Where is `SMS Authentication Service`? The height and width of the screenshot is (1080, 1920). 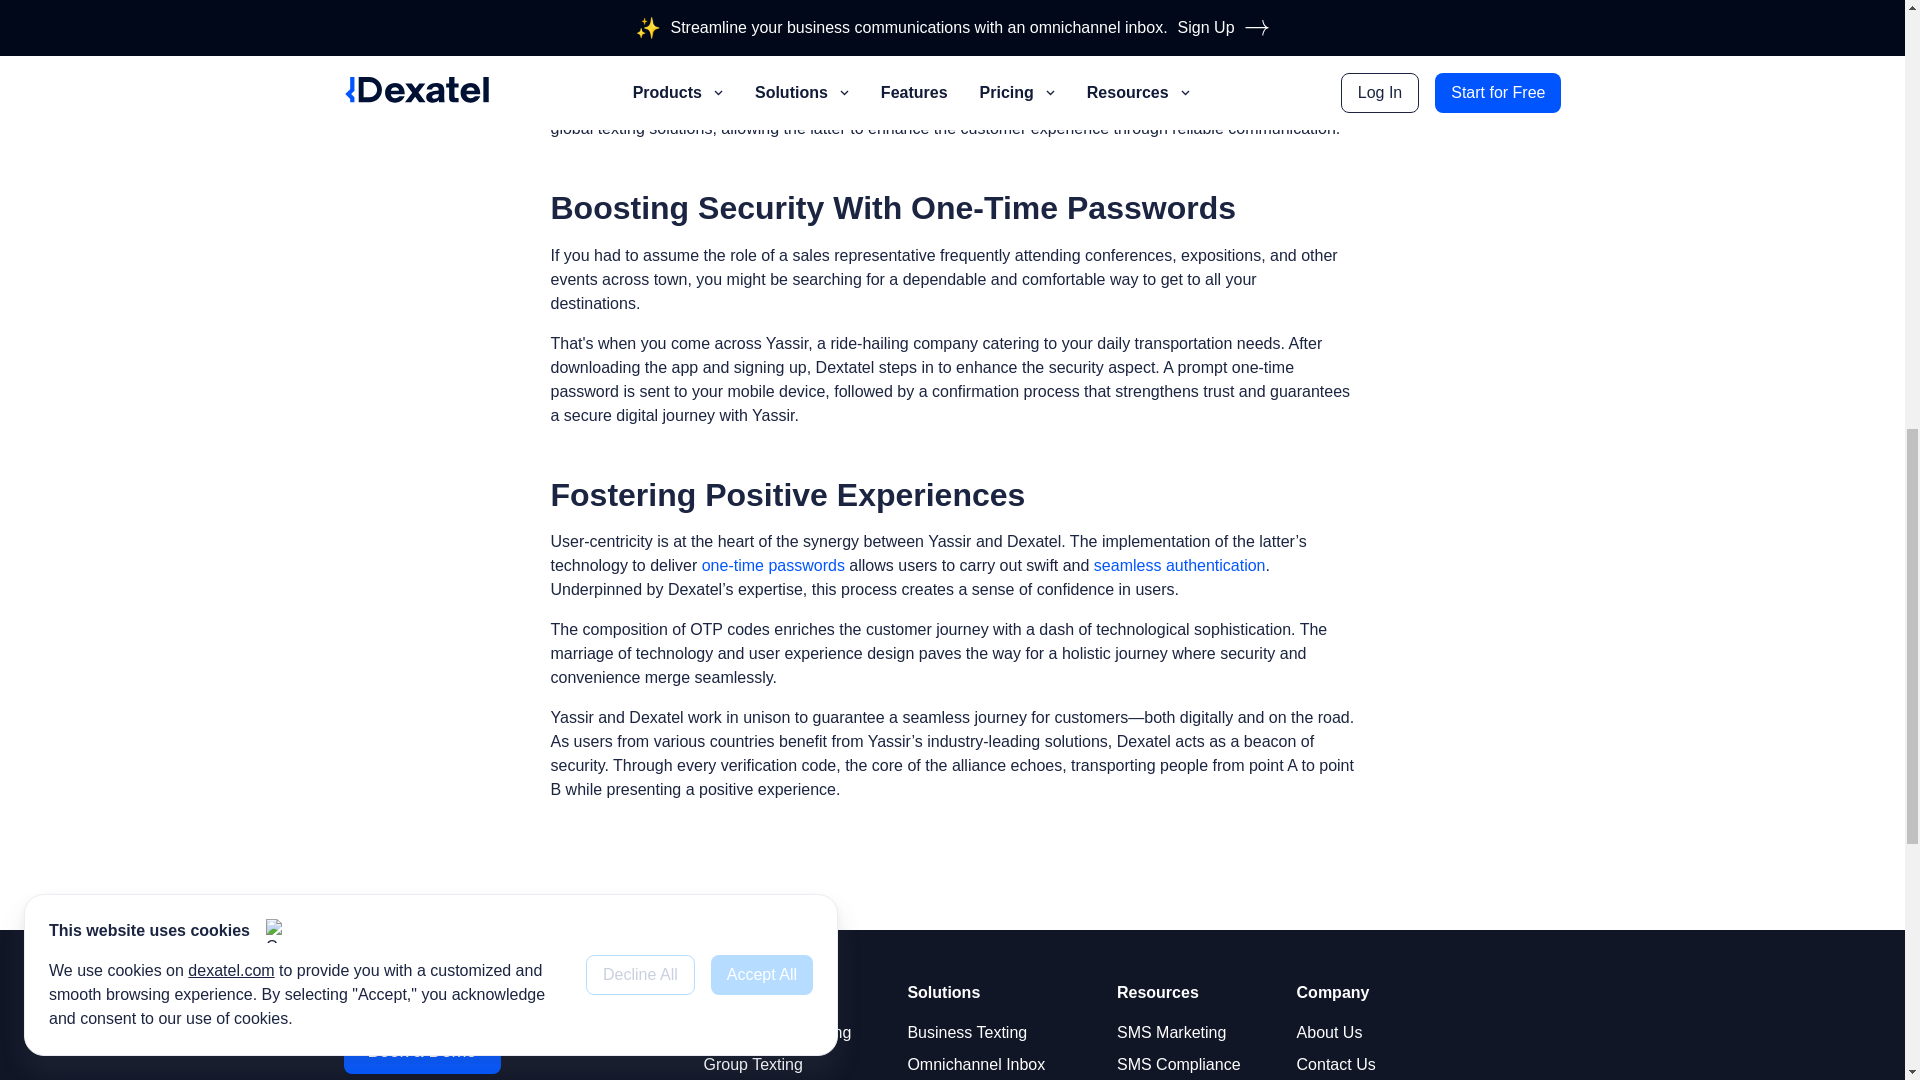 SMS Authentication Service is located at coordinates (1180, 565).